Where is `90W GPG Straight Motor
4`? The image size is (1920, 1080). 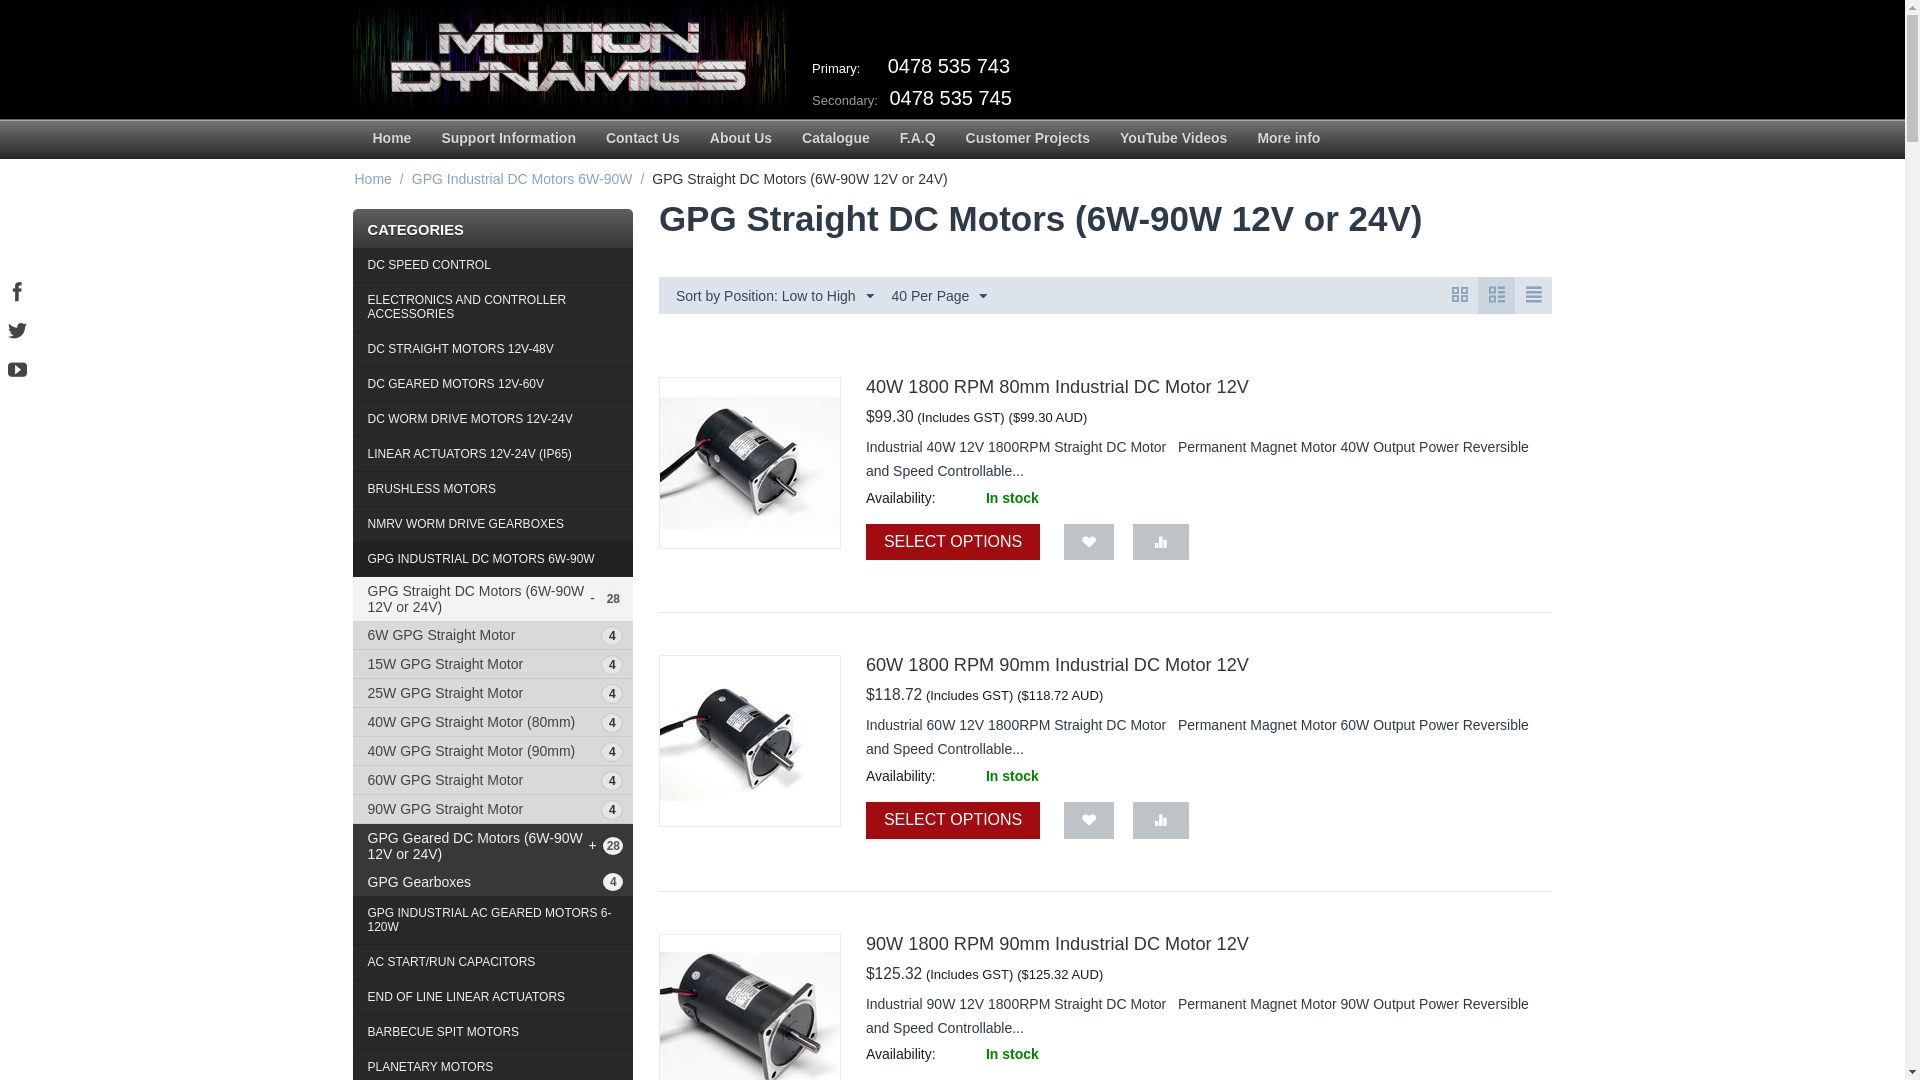 90W GPG Straight Motor
4 is located at coordinates (492, 809).